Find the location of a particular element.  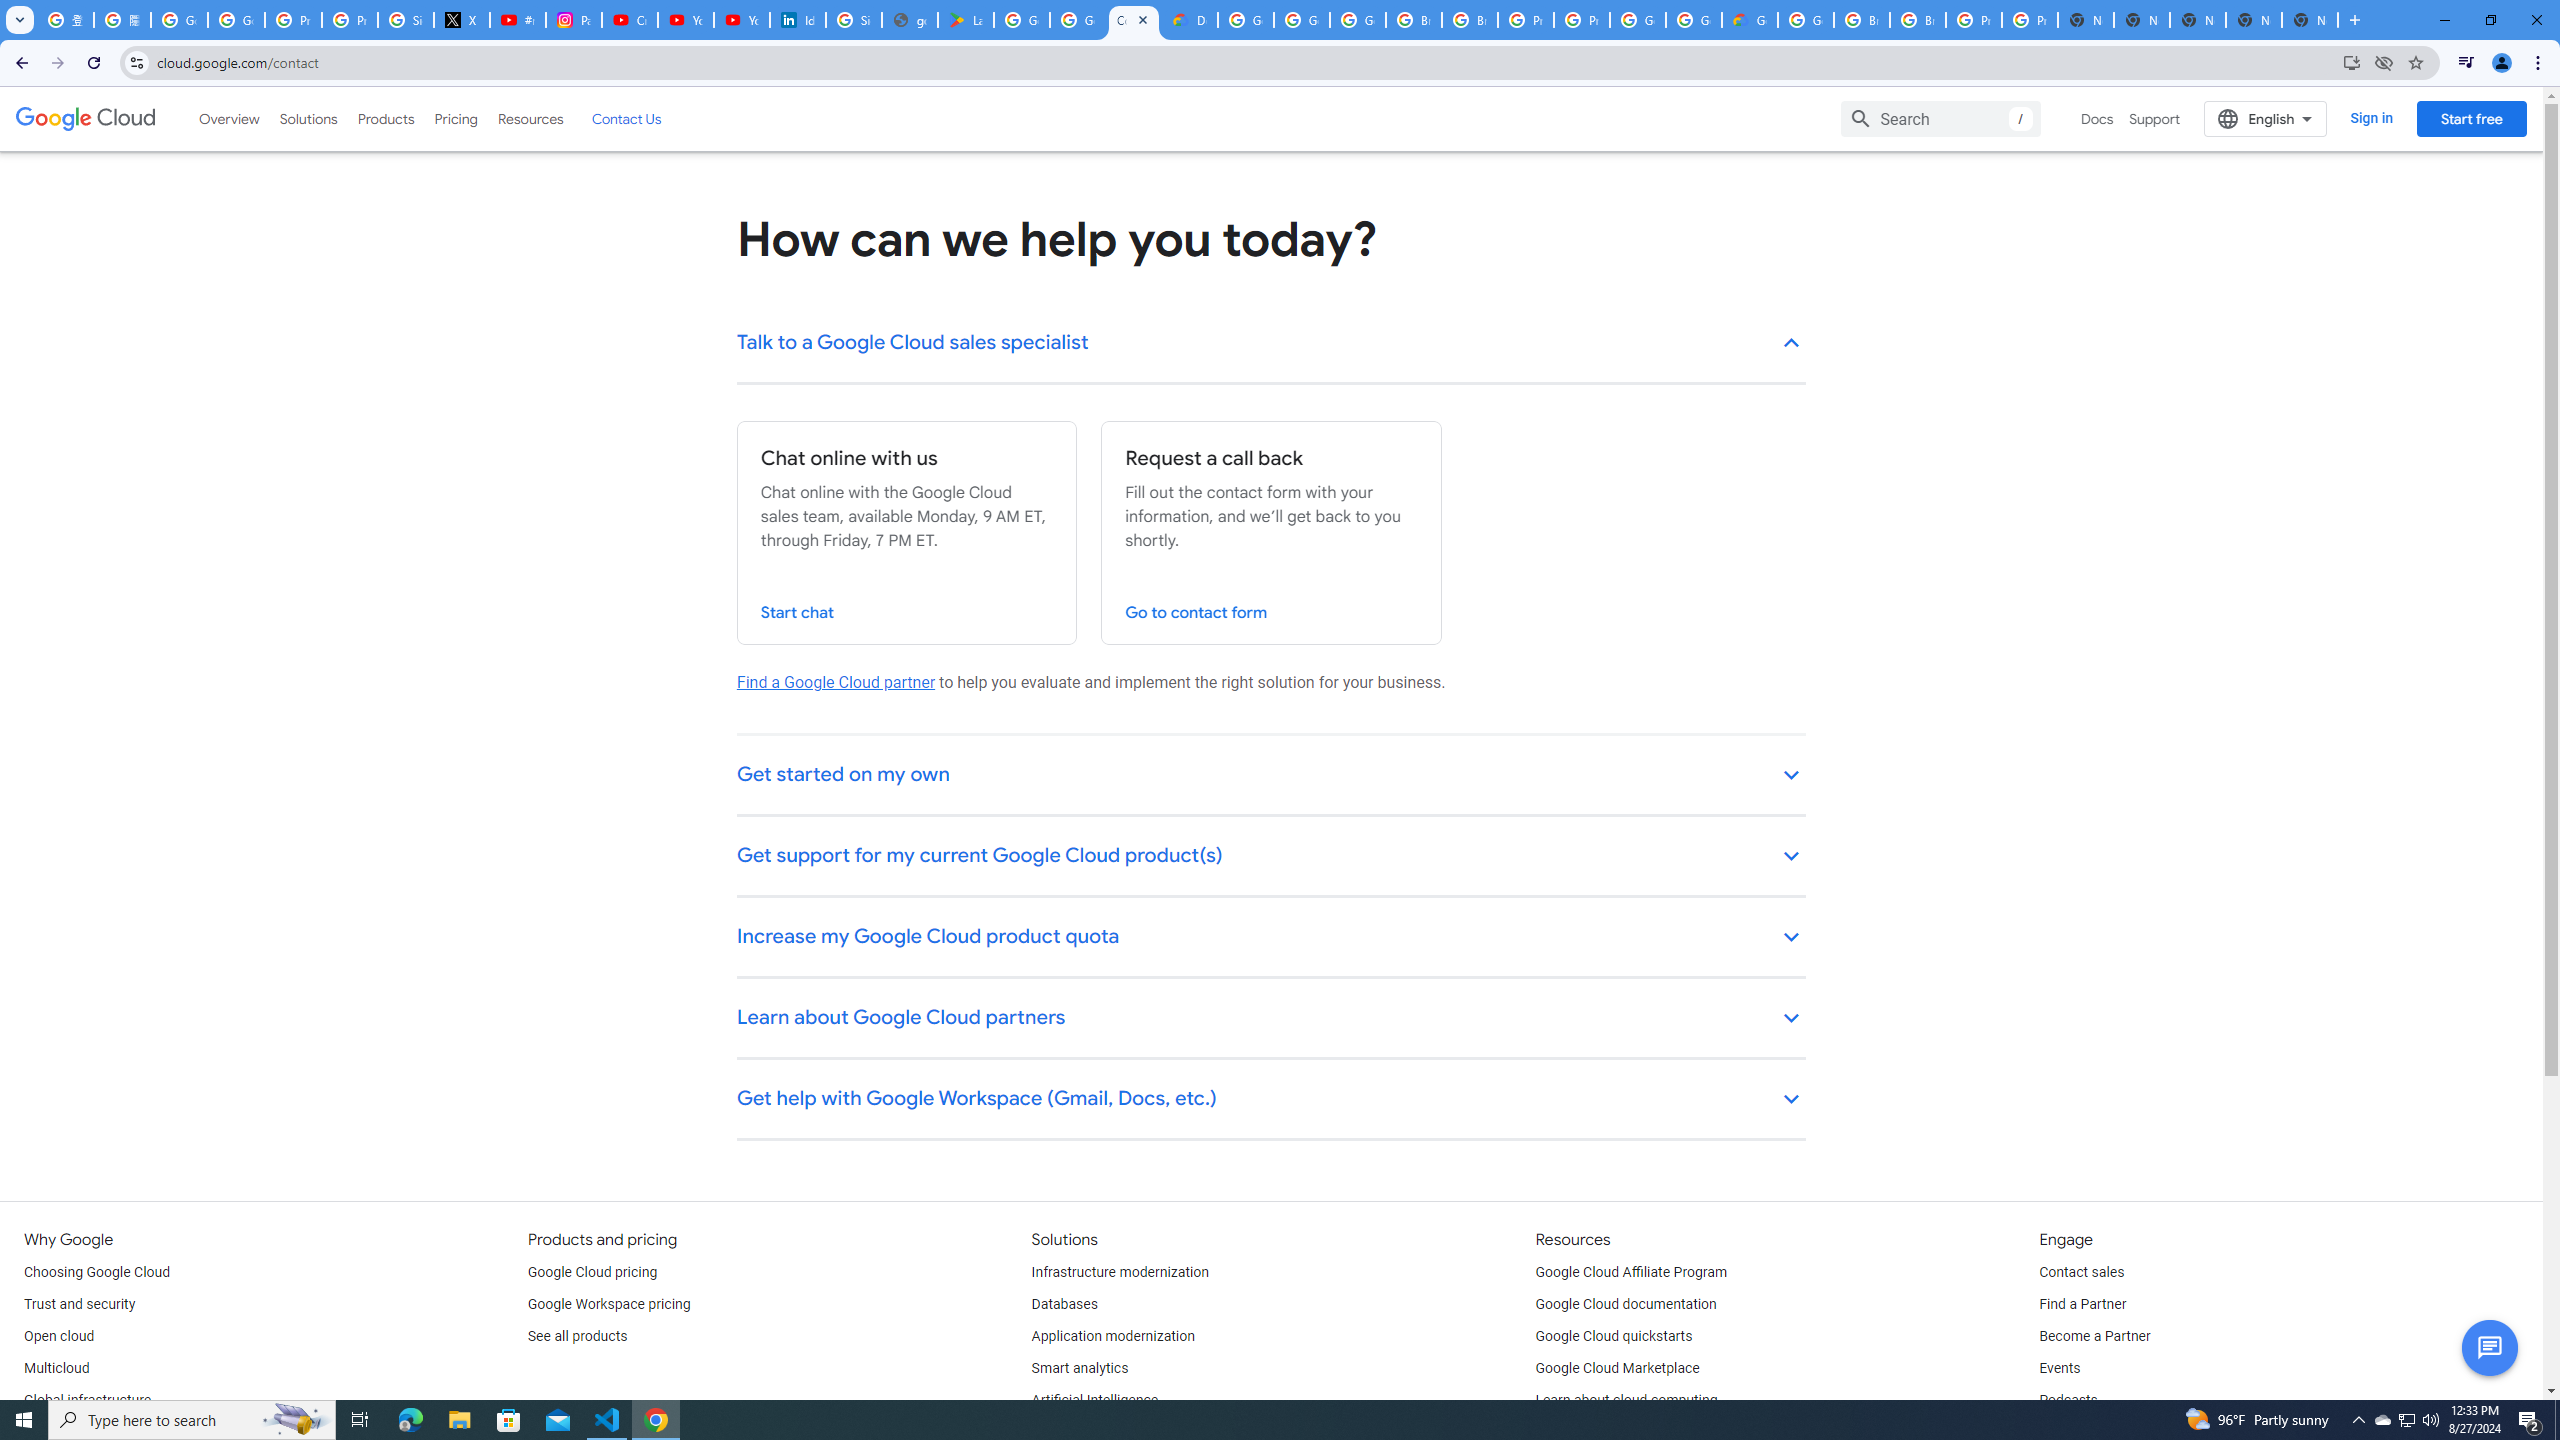

Smart analytics is located at coordinates (1080, 1369).